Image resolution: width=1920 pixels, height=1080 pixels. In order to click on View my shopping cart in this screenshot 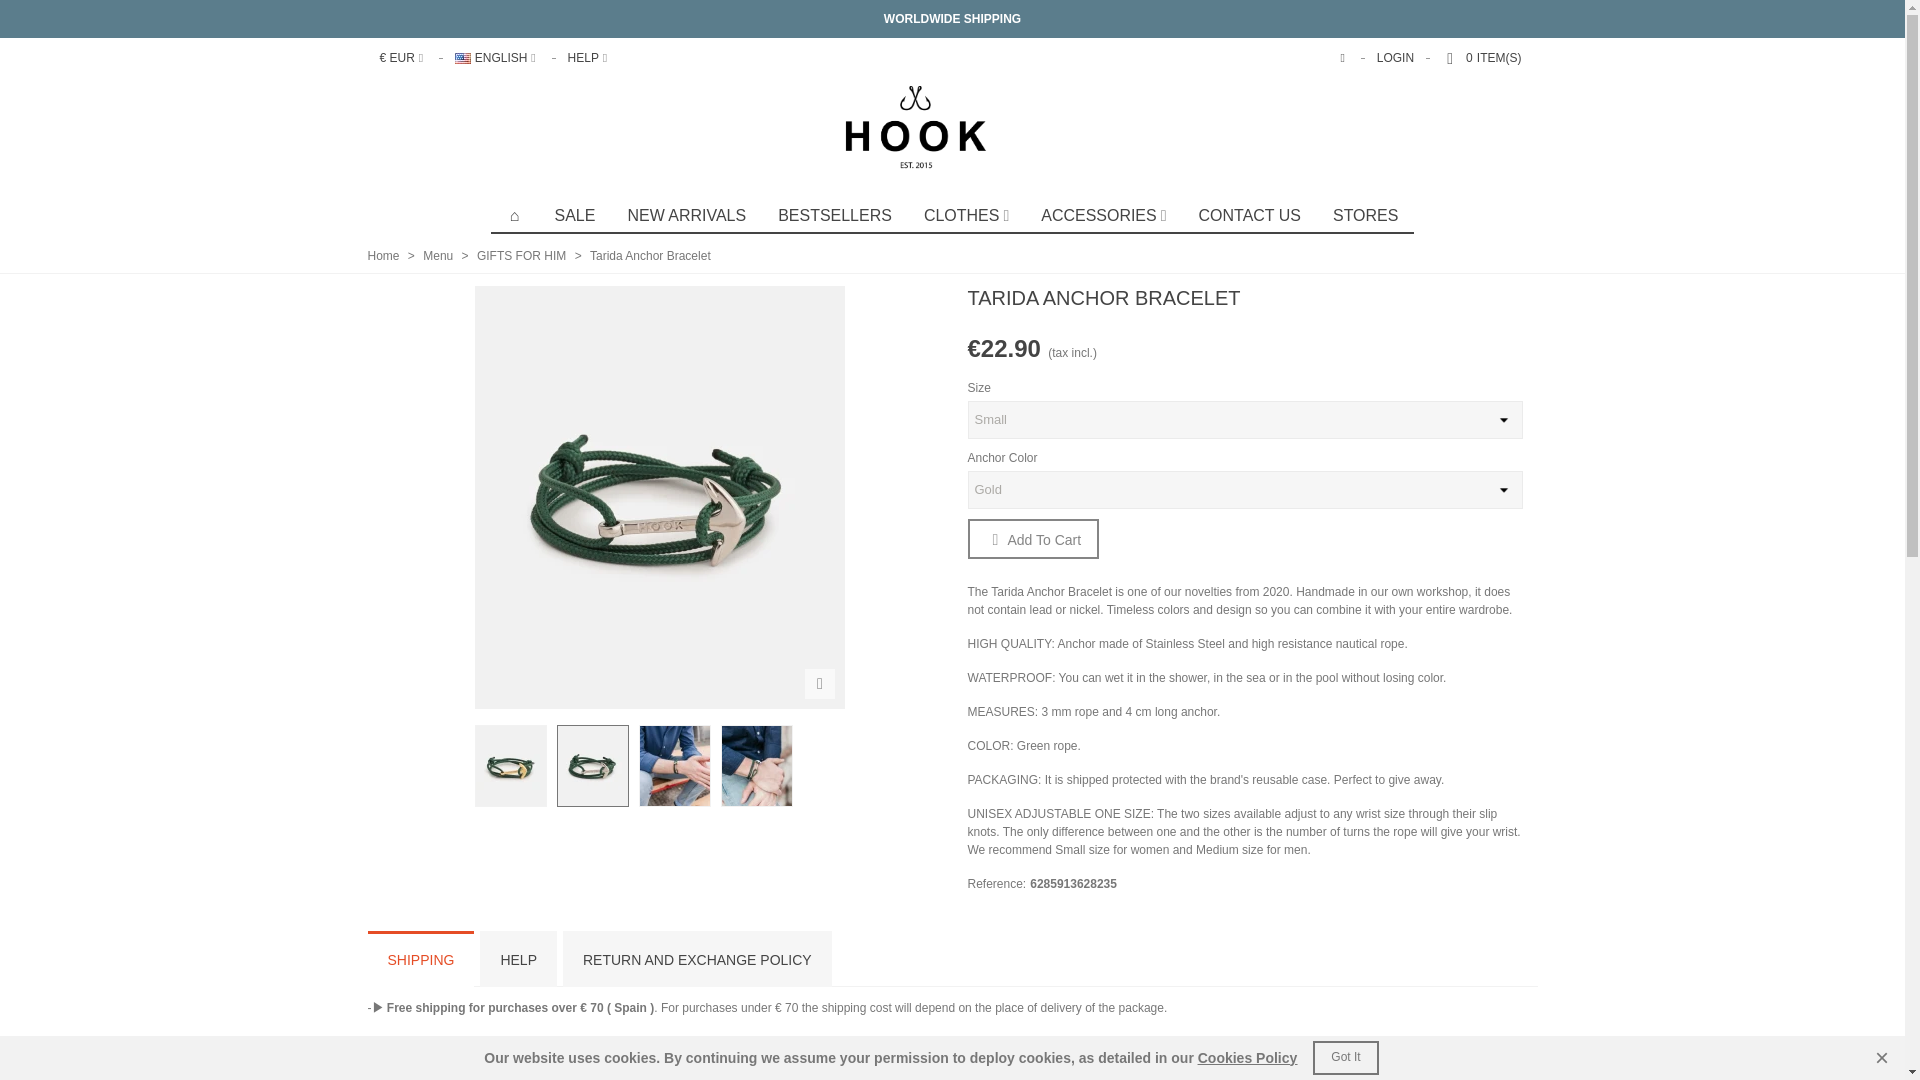, I will do `click(1484, 58)`.